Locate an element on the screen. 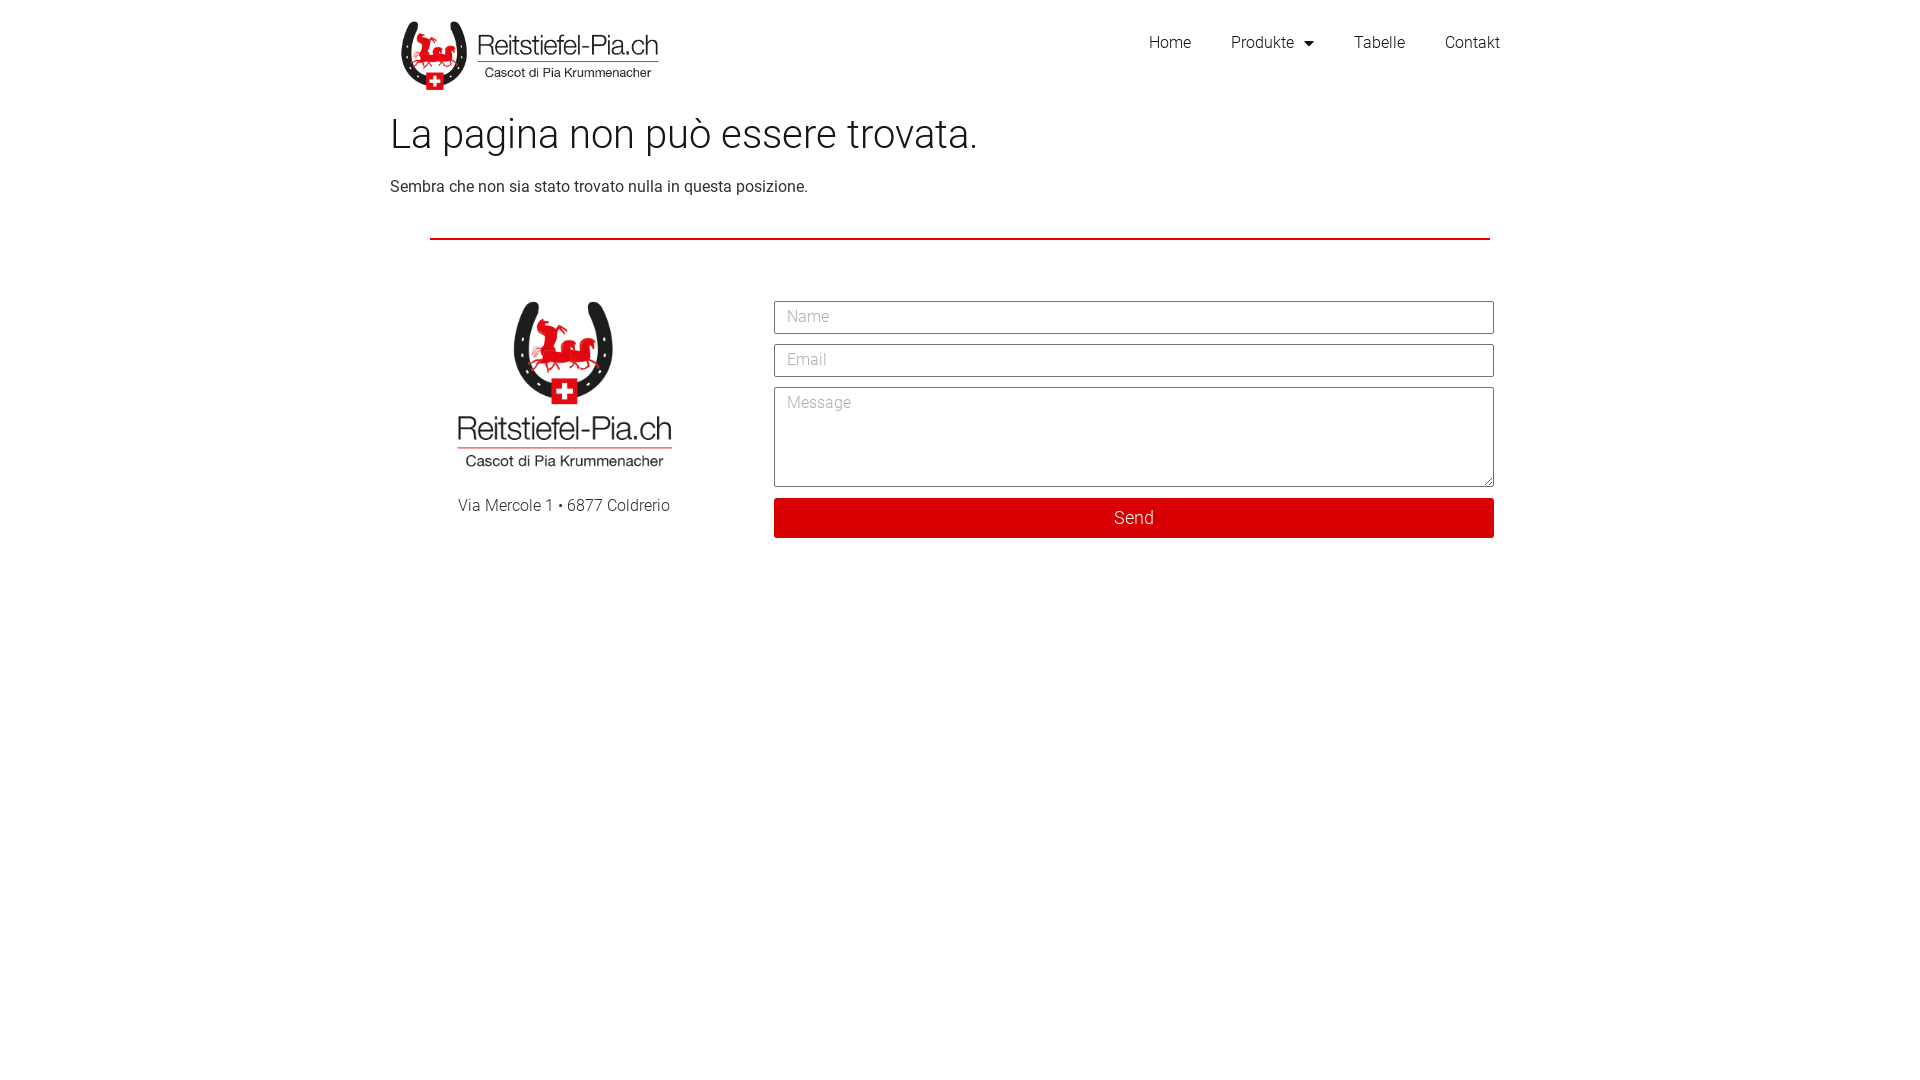 The width and height of the screenshot is (1920, 1080). Produkte is located at coordinates (1272, 43).